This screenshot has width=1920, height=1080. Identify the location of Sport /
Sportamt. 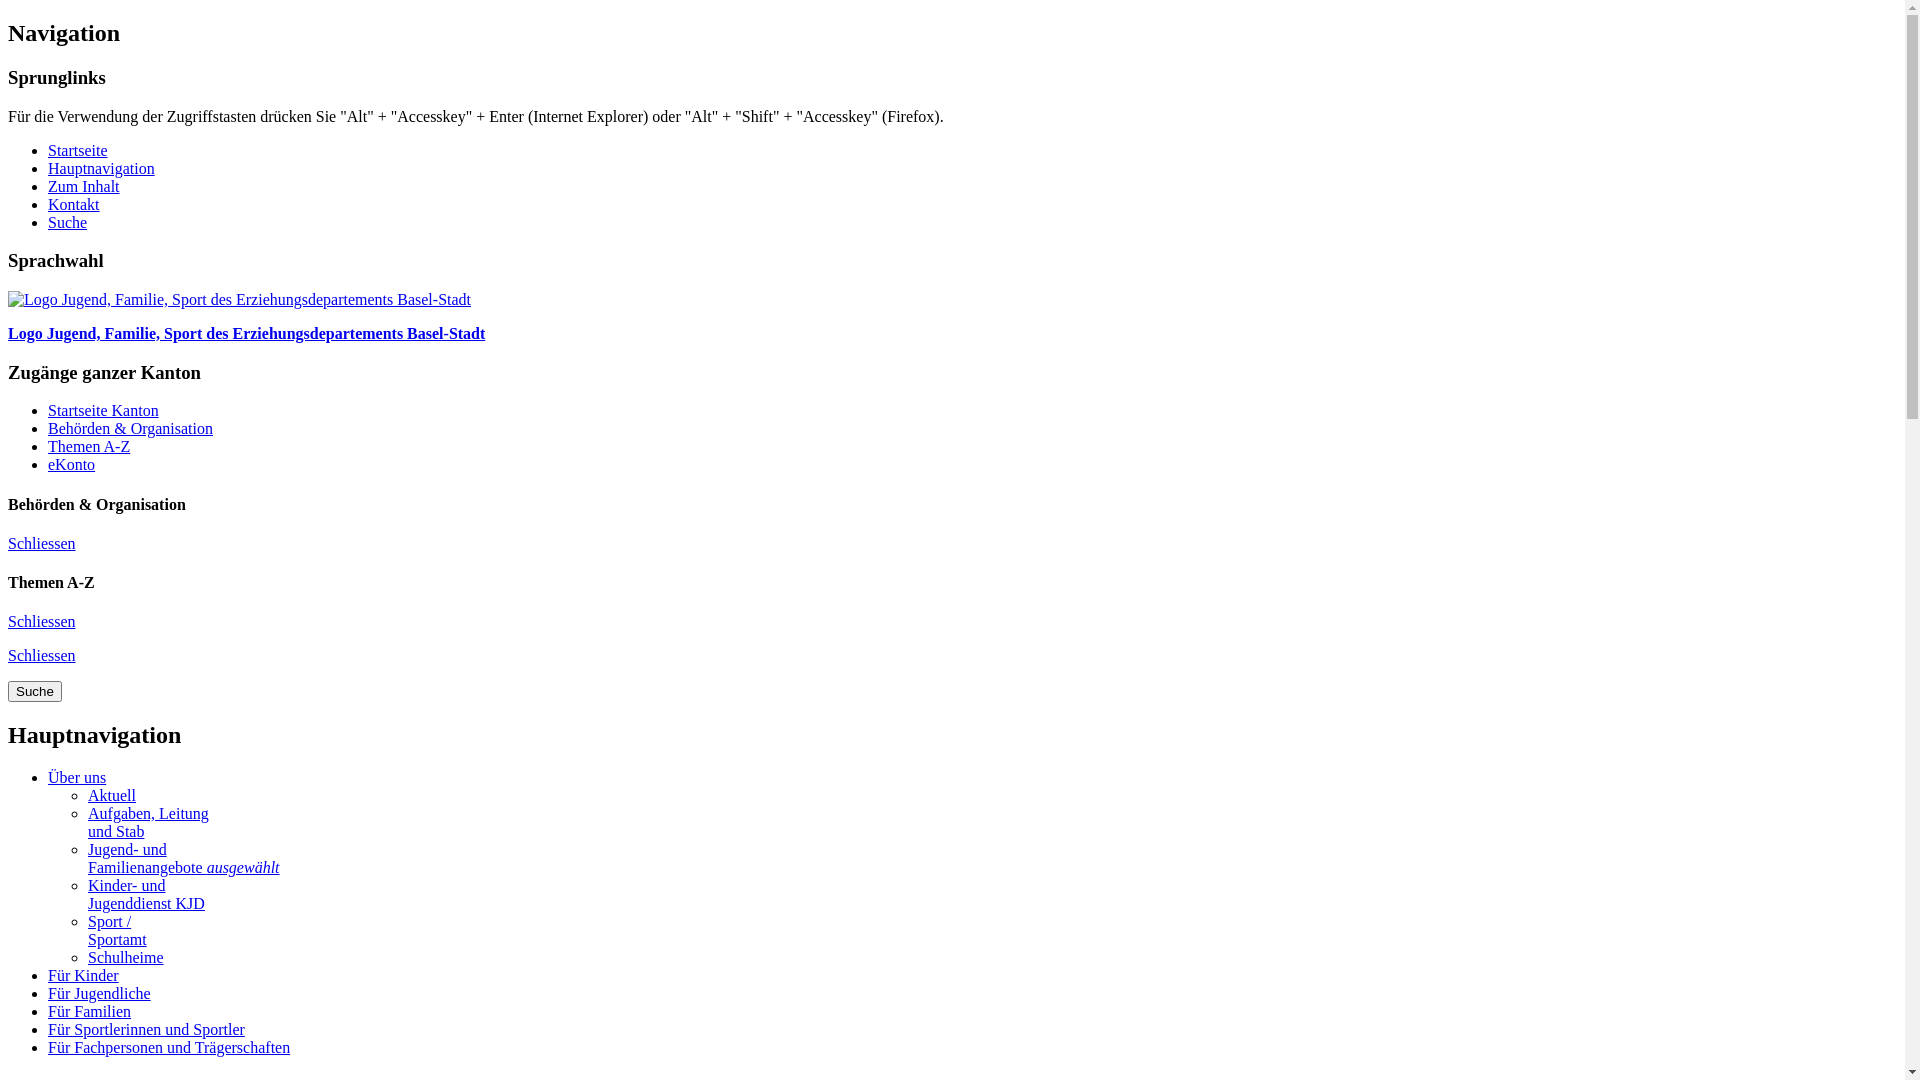
(118, 930).